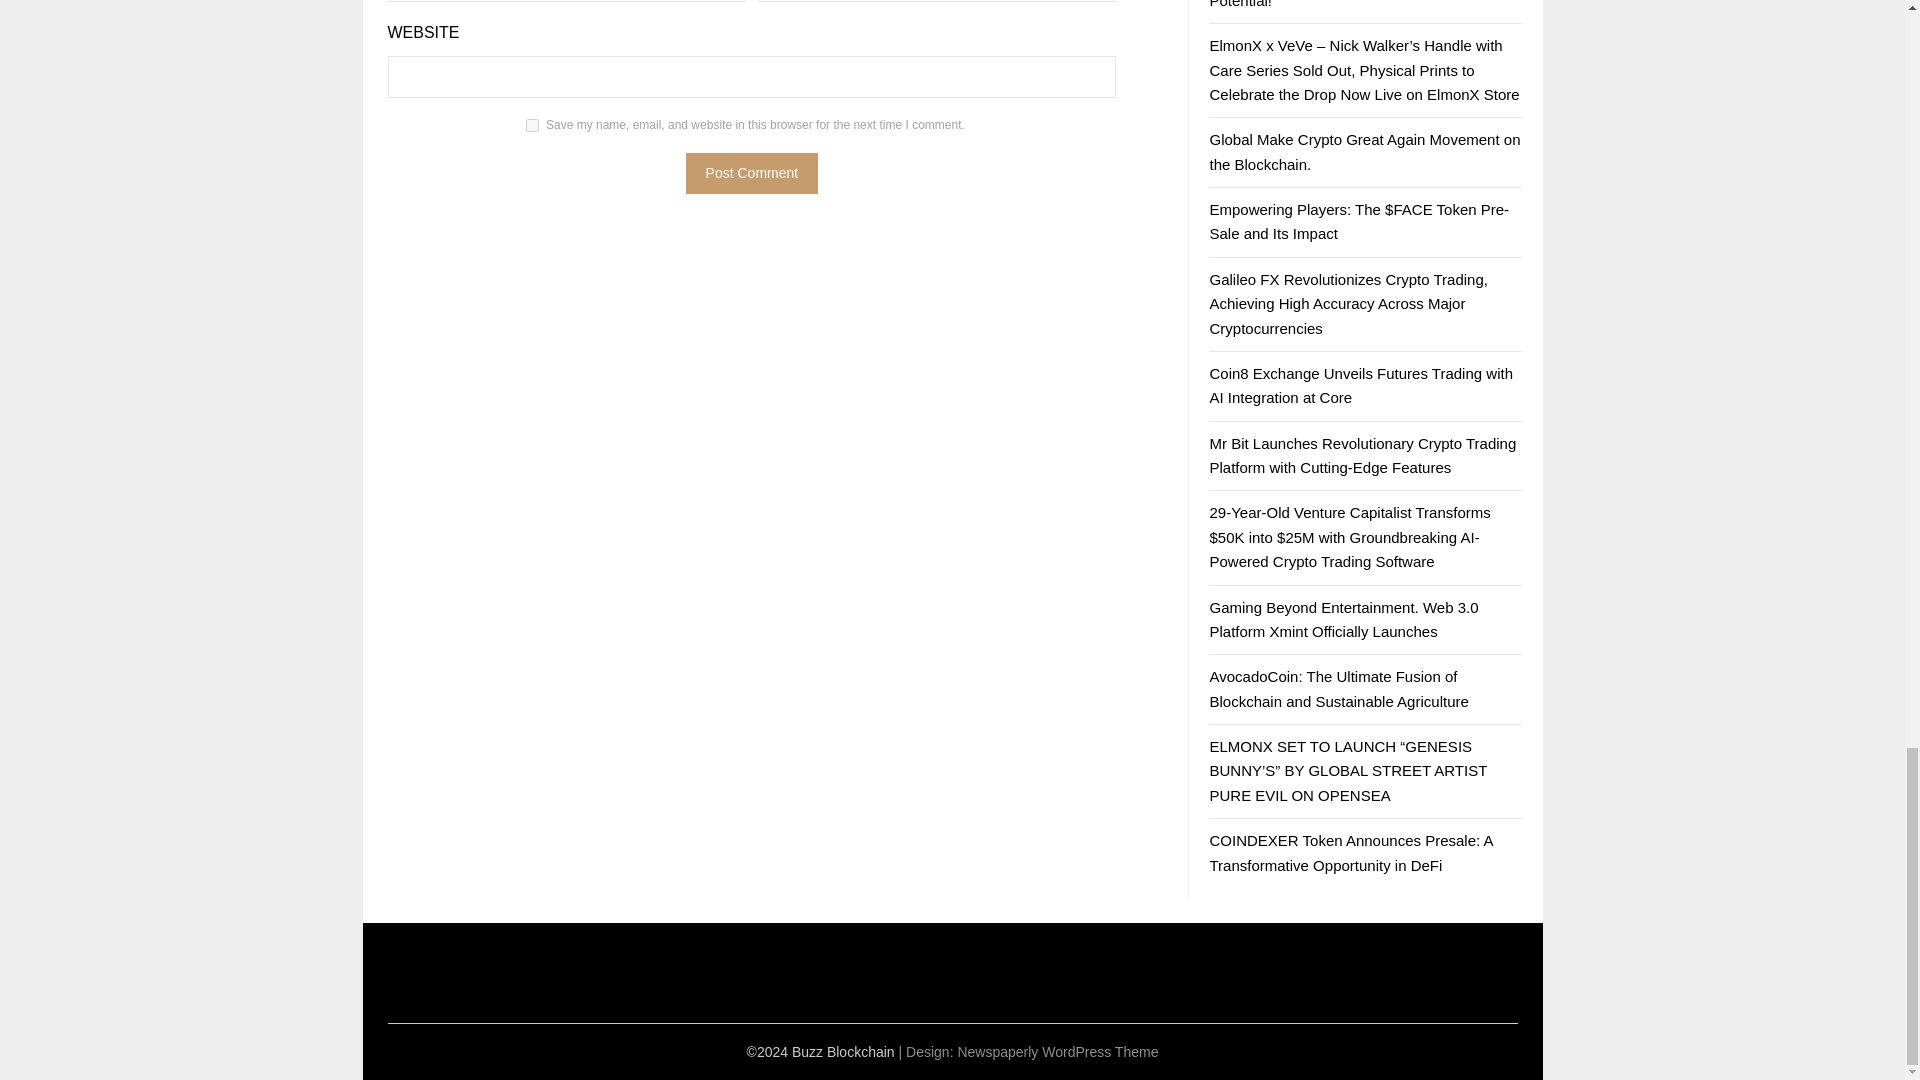 The width and height of the screenshot is (1920, 1080). What do you see at coordinates (752, 174) in the screenshot?
I see `Post Comment` at bounding box center [752, 174].